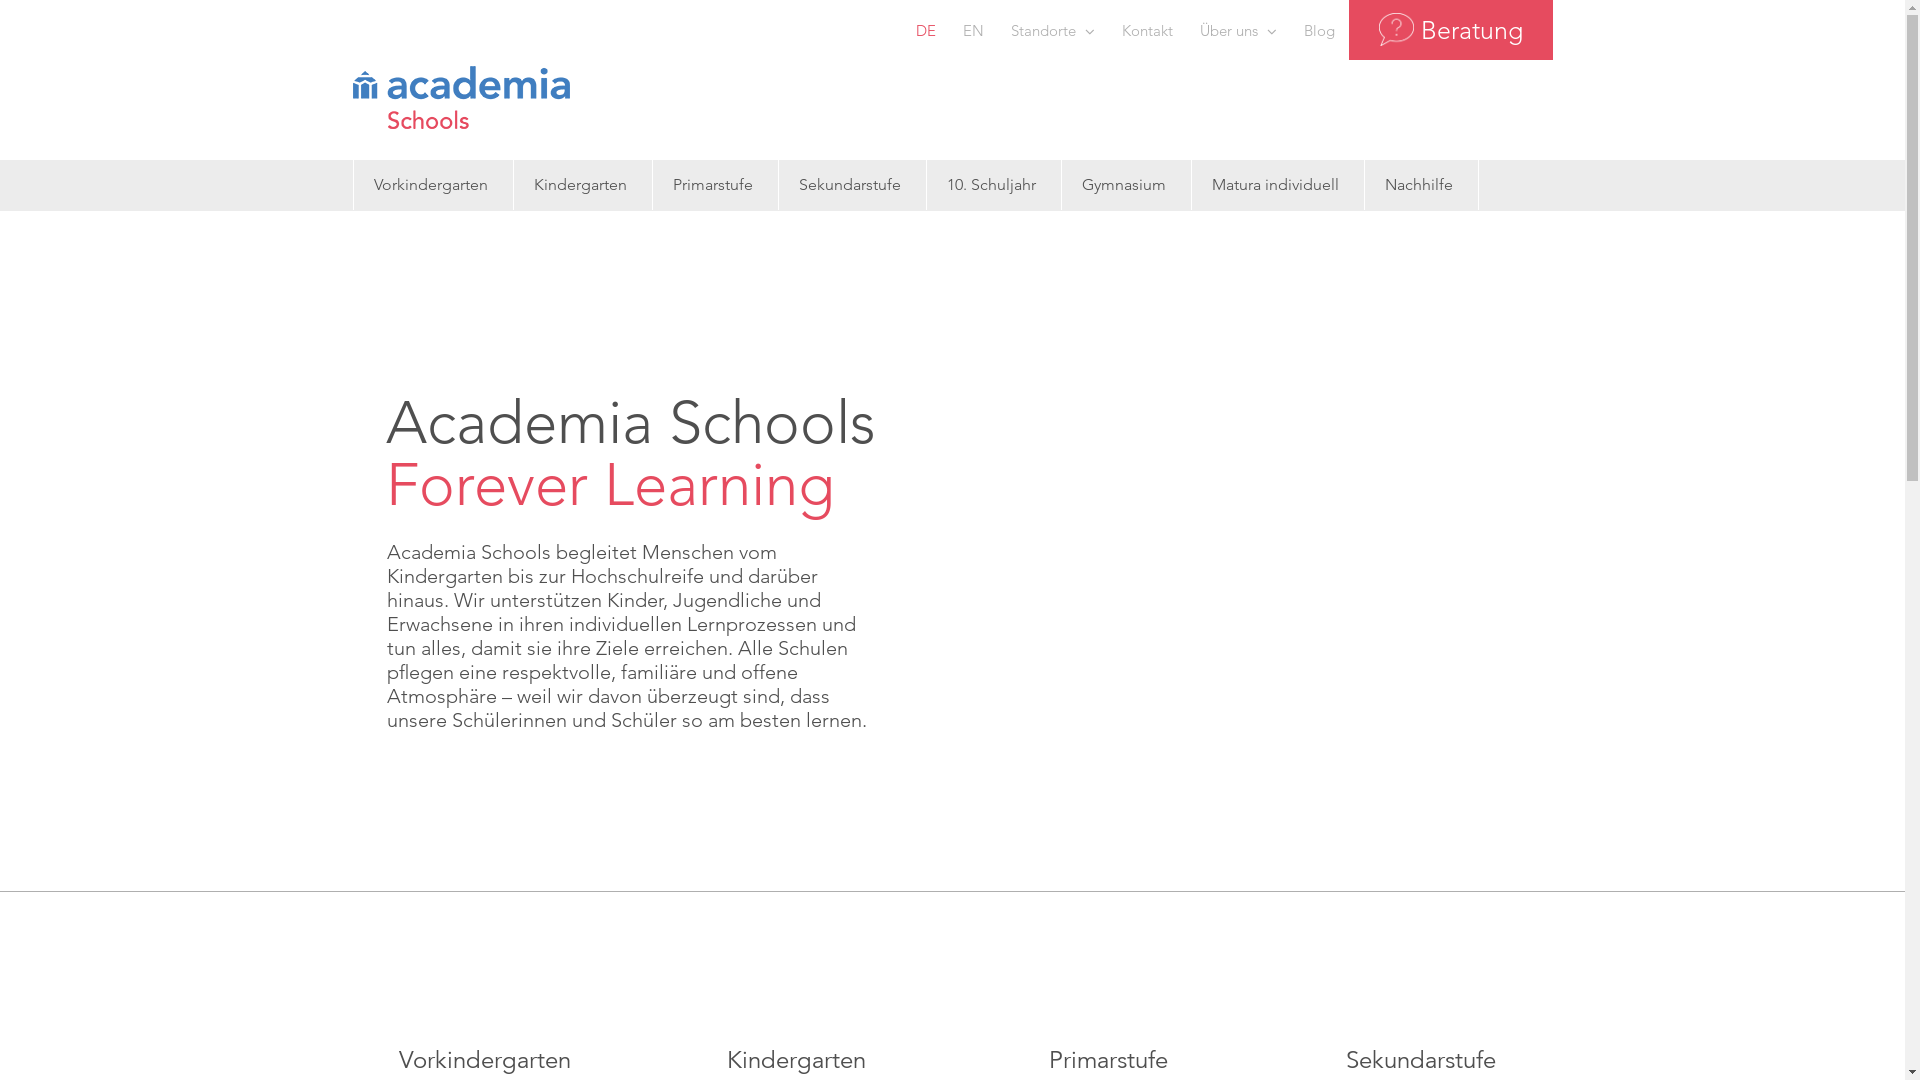 This screenshot has width=1920, height=1080. Describe the element at coordinates (1418, 185) in the screenshot. I see `Nachhilfe` at that location.